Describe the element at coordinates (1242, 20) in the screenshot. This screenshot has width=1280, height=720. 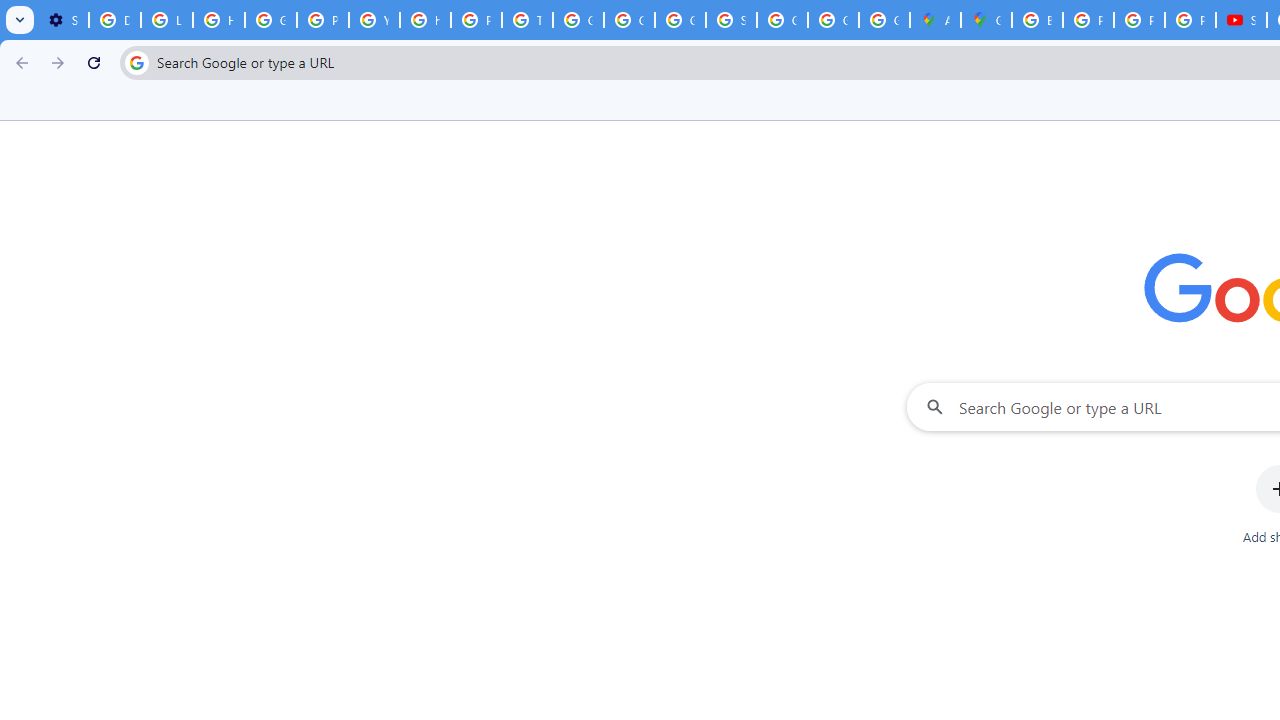
I see `Subscriptions - YouTube` at that location.